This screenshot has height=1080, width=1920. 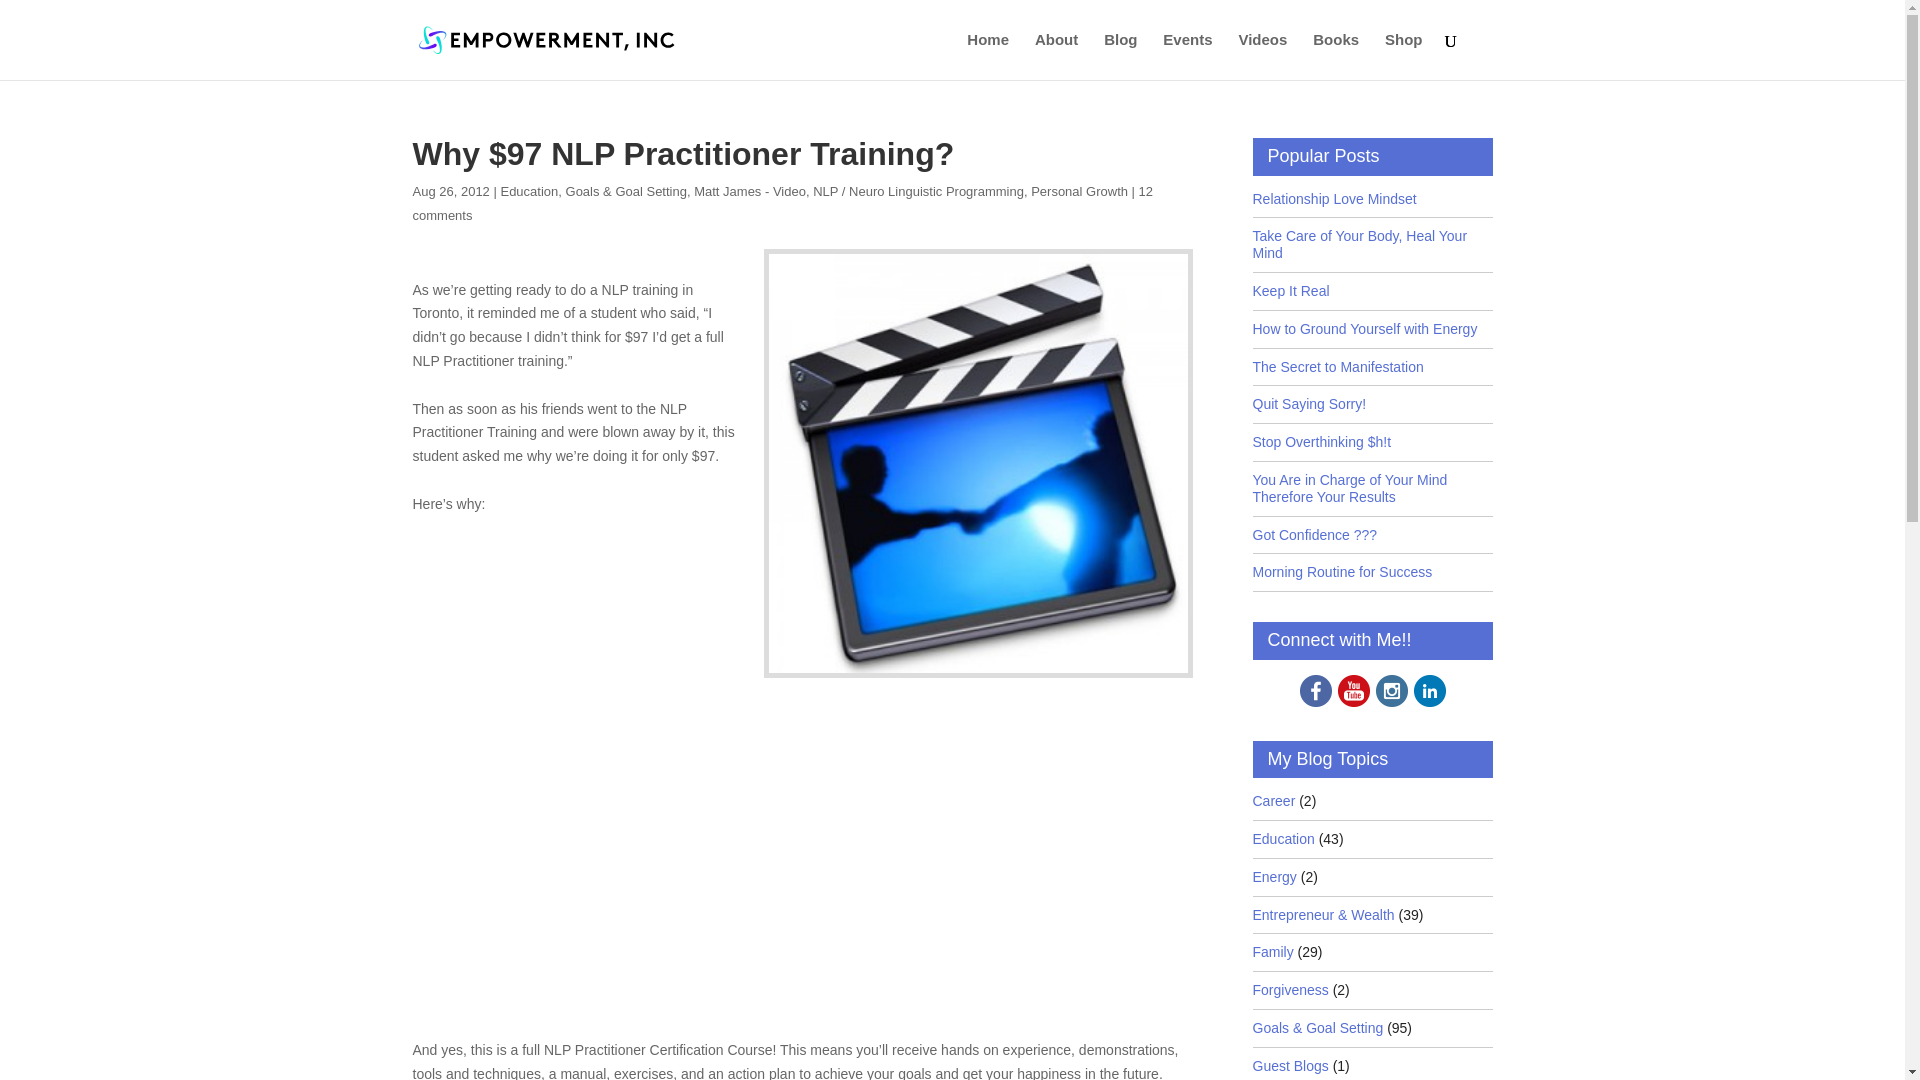 I want to click on About, so click(x=1056, y=56).